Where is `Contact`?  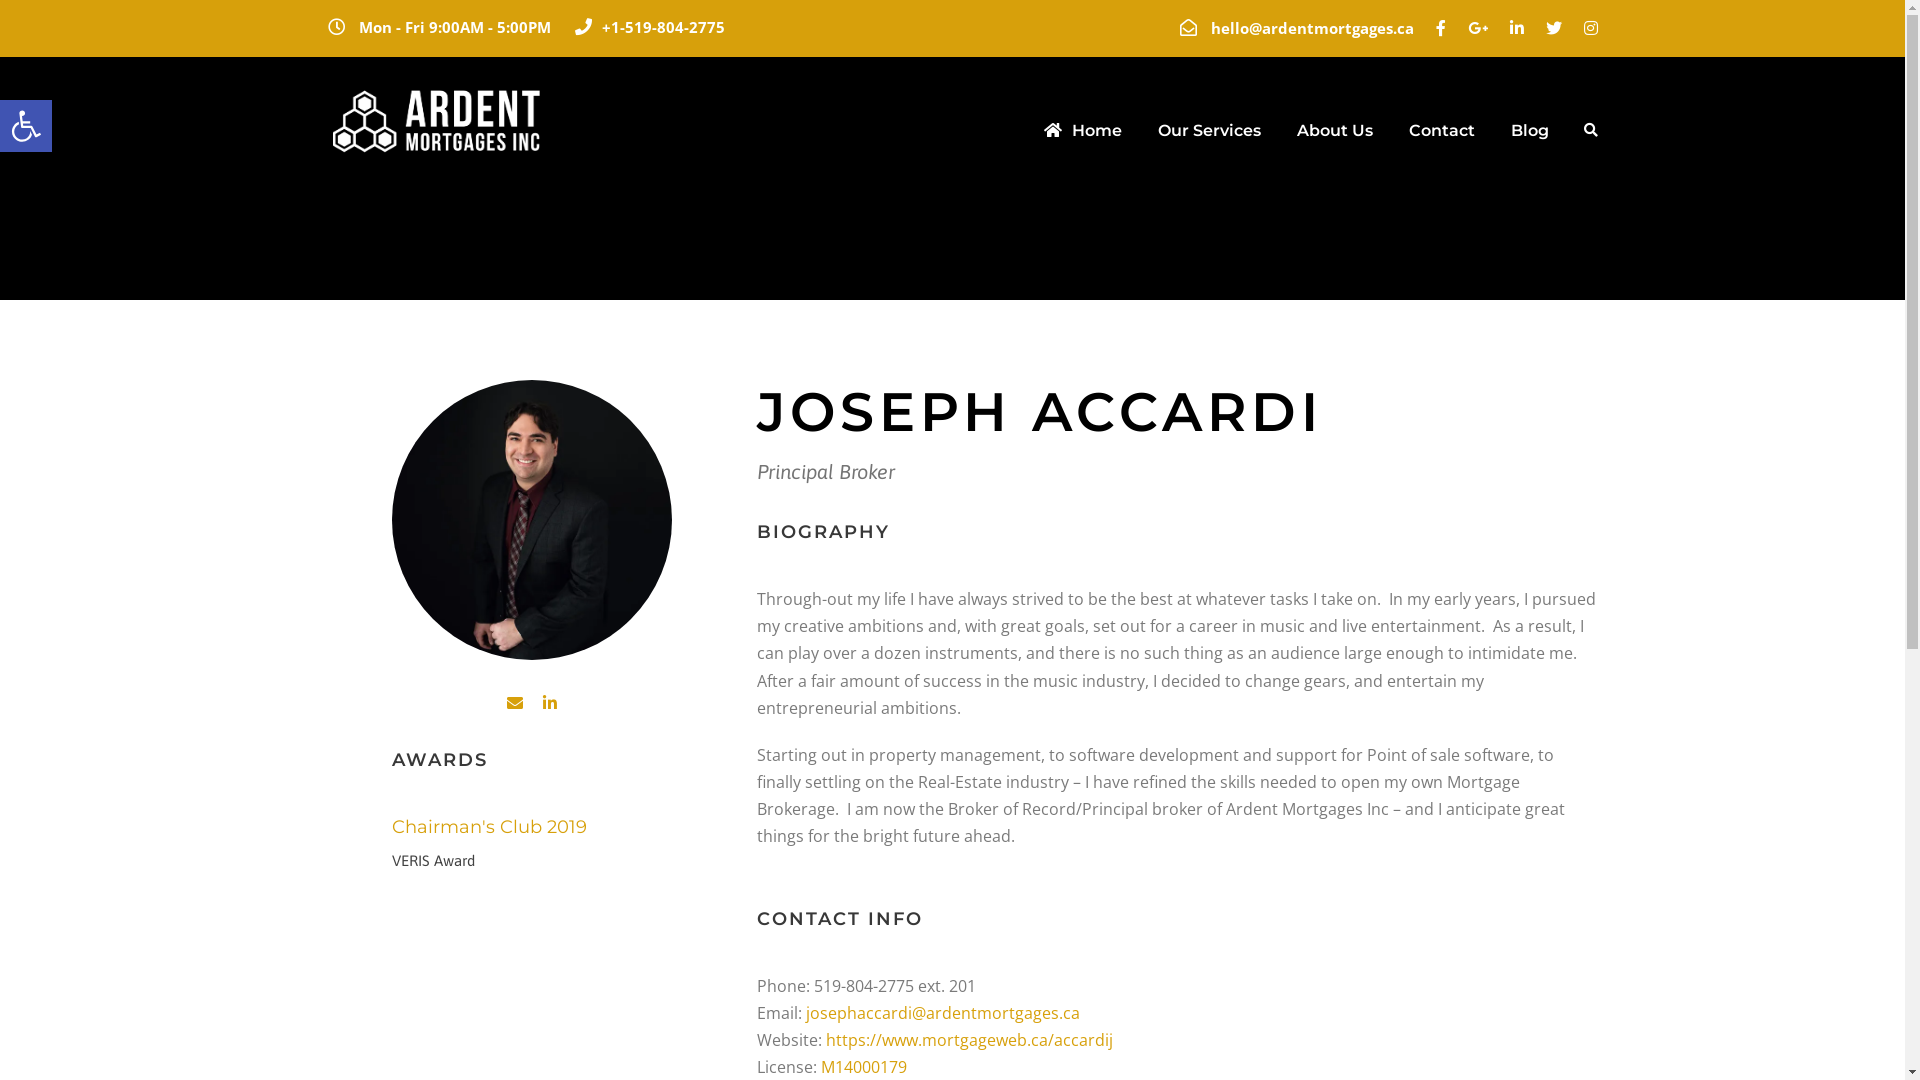 Contact is located at coordinates (1441, 140).